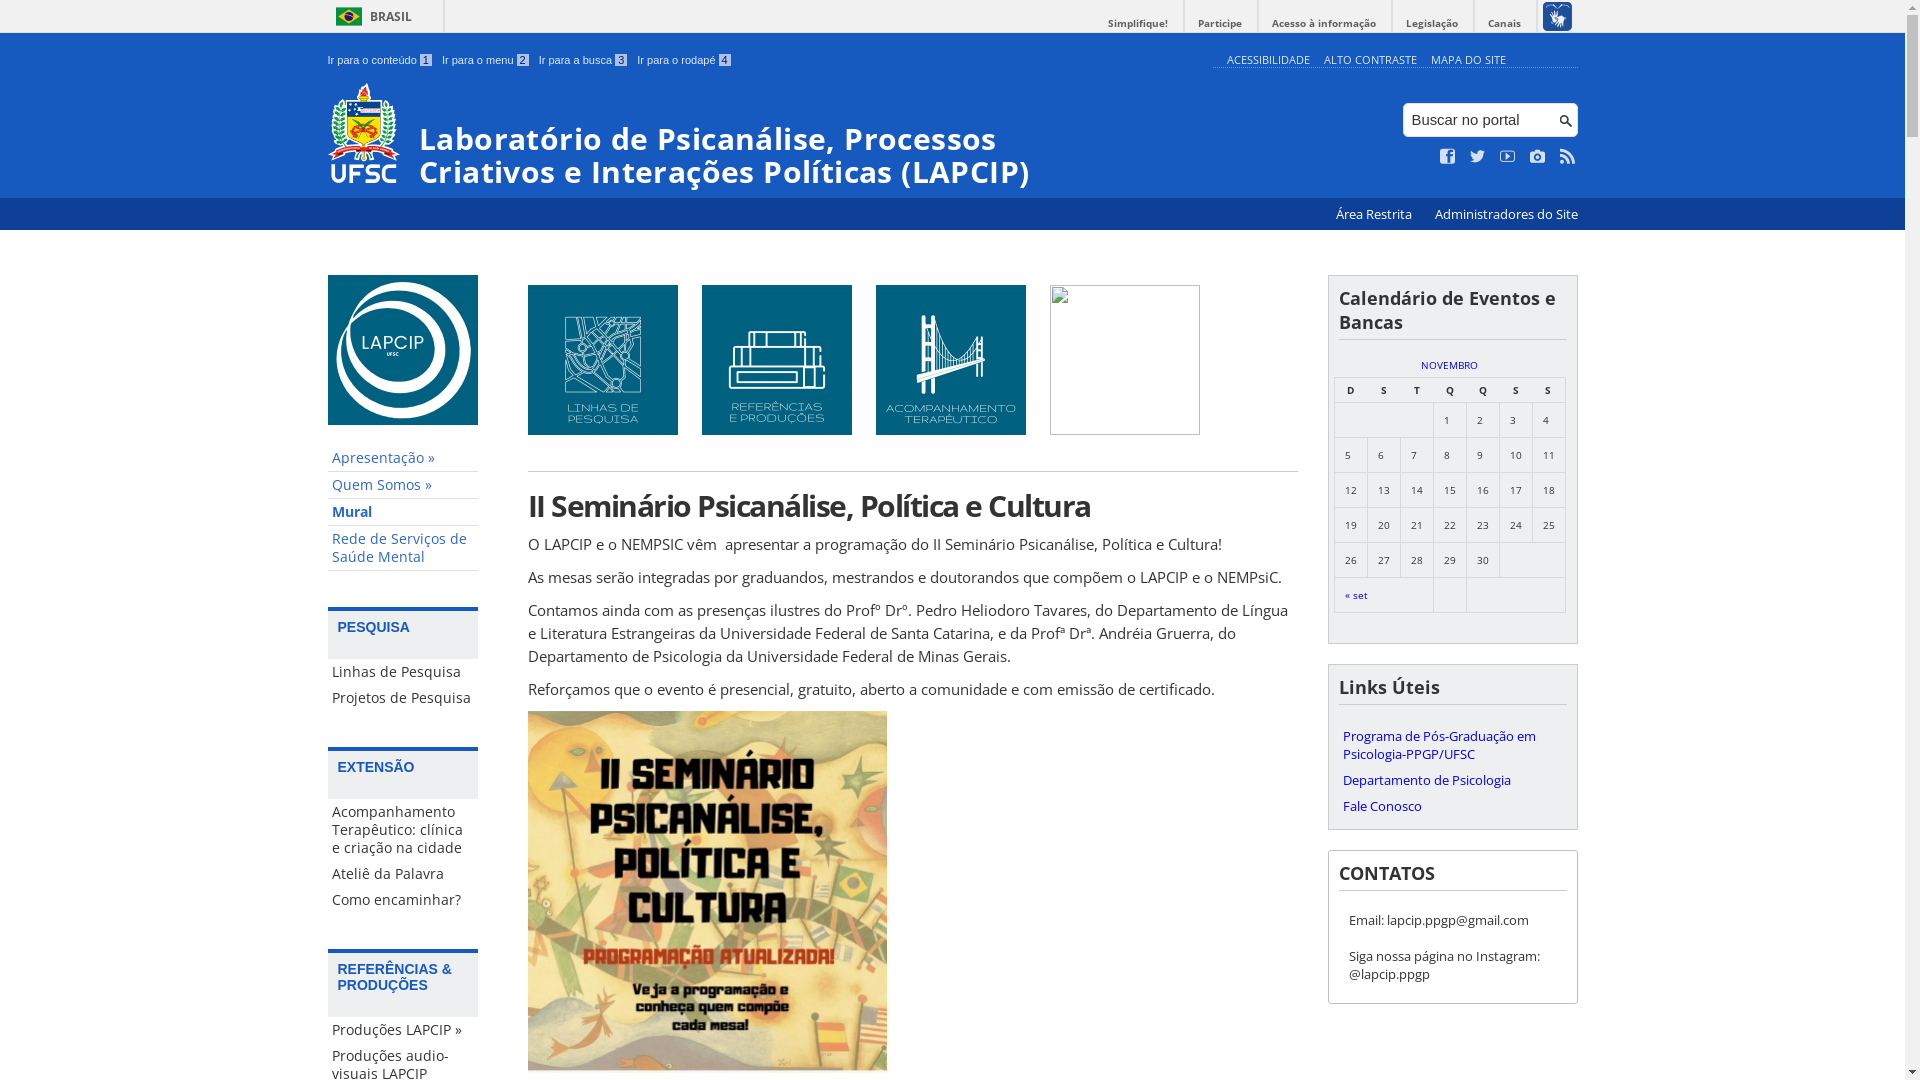 The width and height of the screenshot is (1920, 1080). Describe the element at coordinates (1468, 60) in the screenshot. I see `MAPA DO SITE` at that location.